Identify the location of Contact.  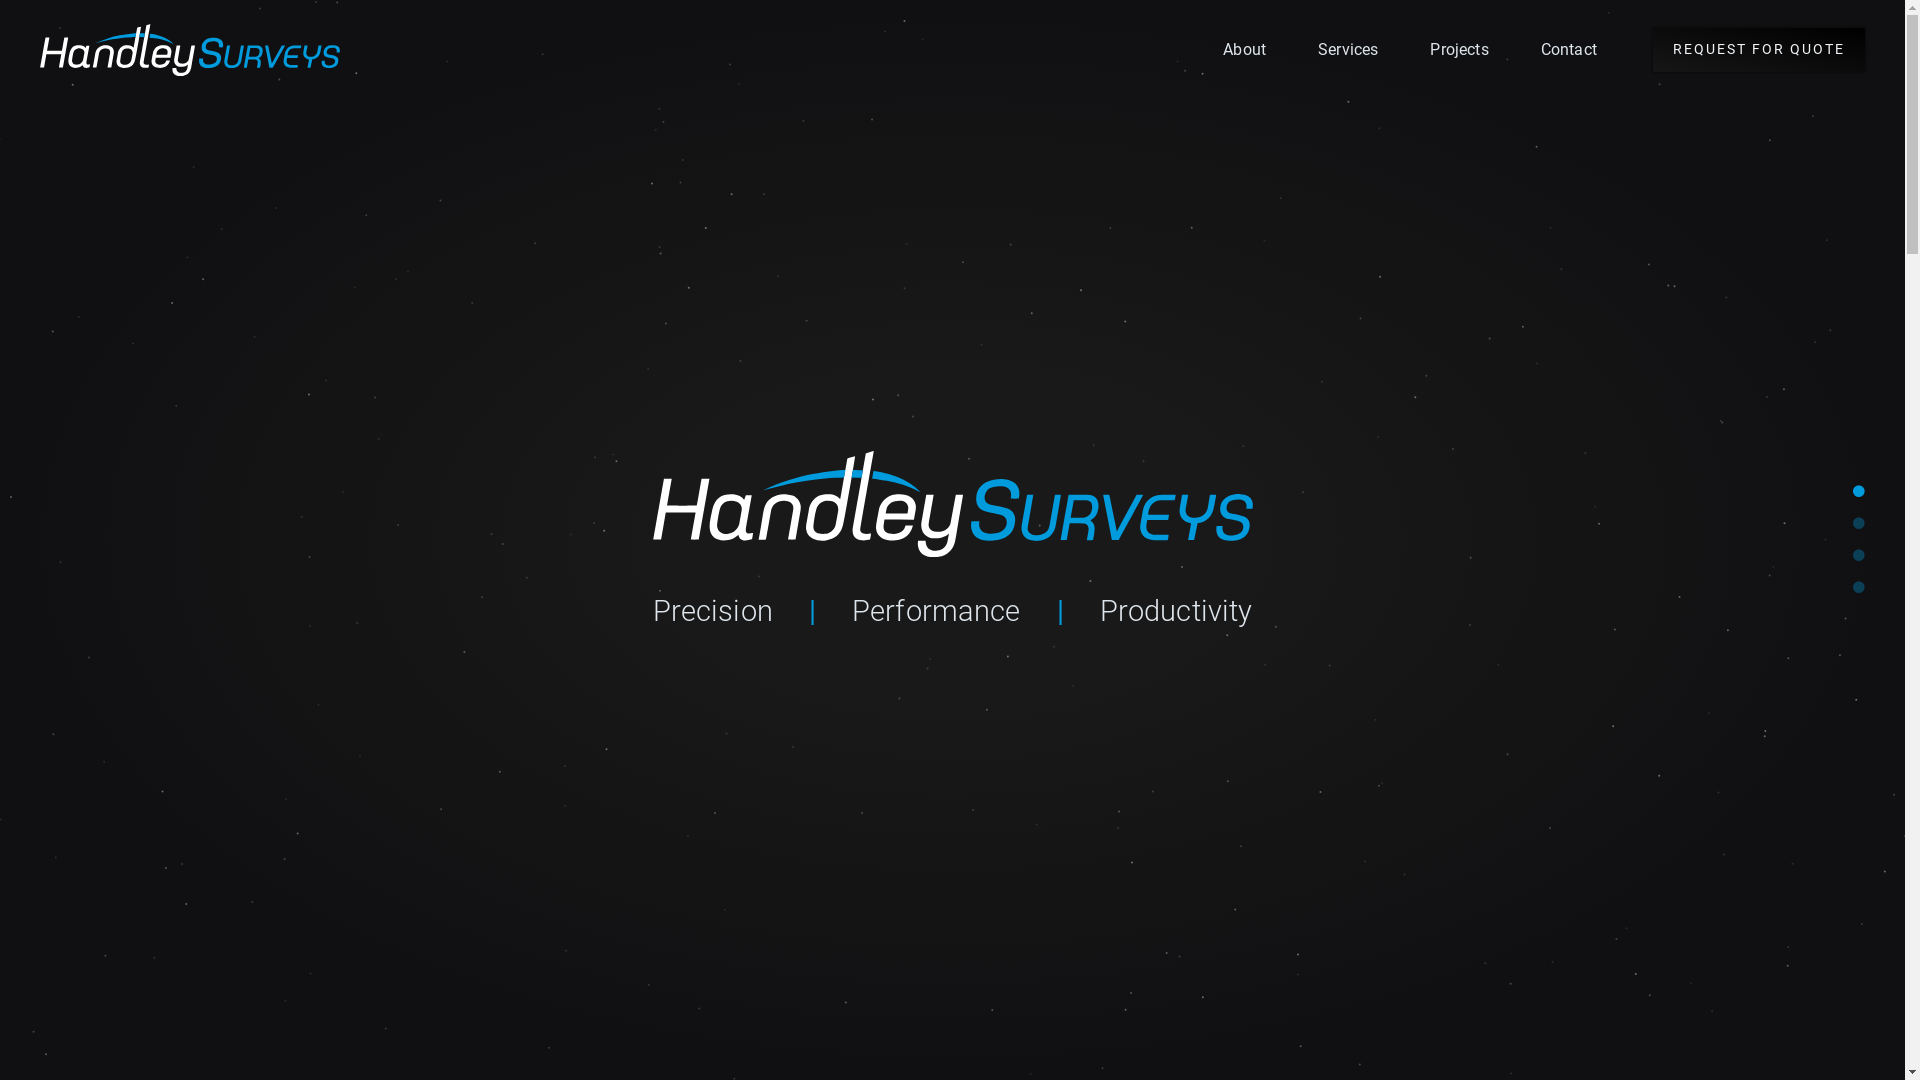
(1569, 50).